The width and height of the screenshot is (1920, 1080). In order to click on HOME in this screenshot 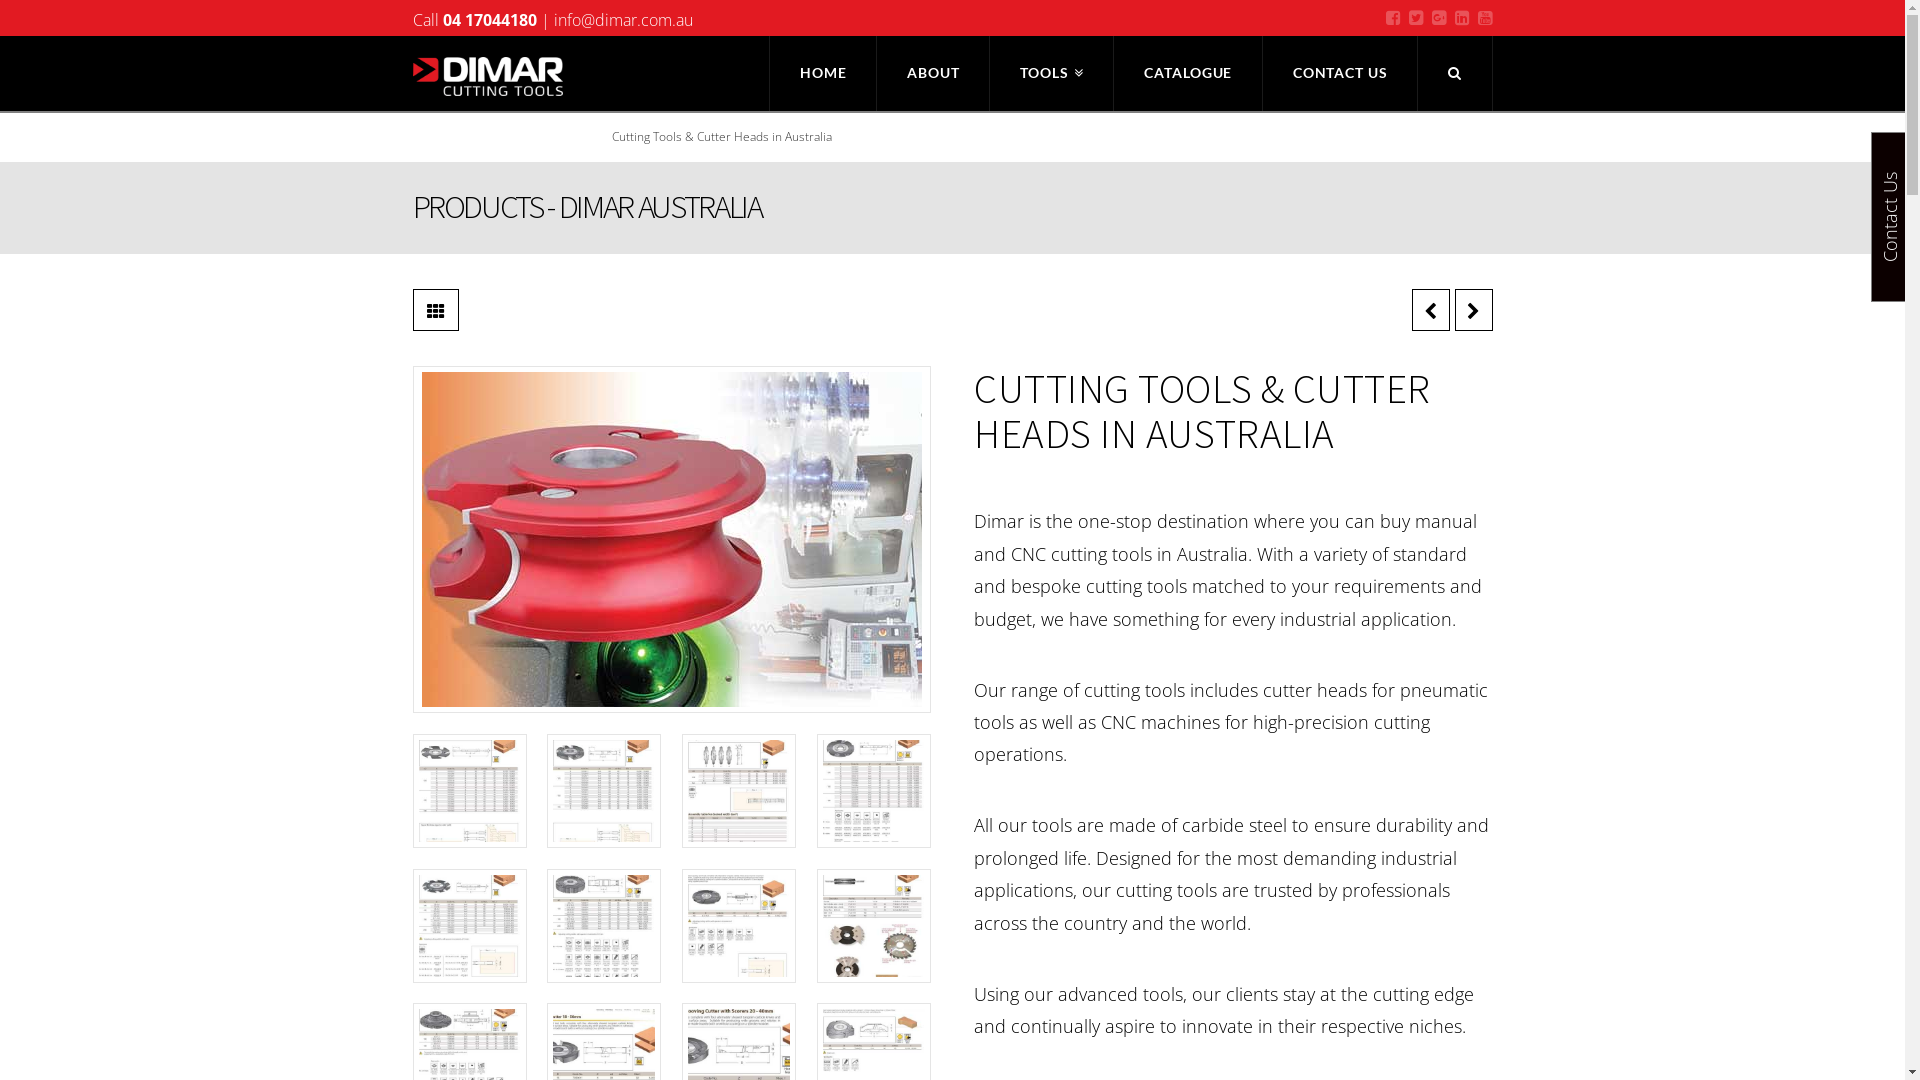, I will do `click(823, 74)`.